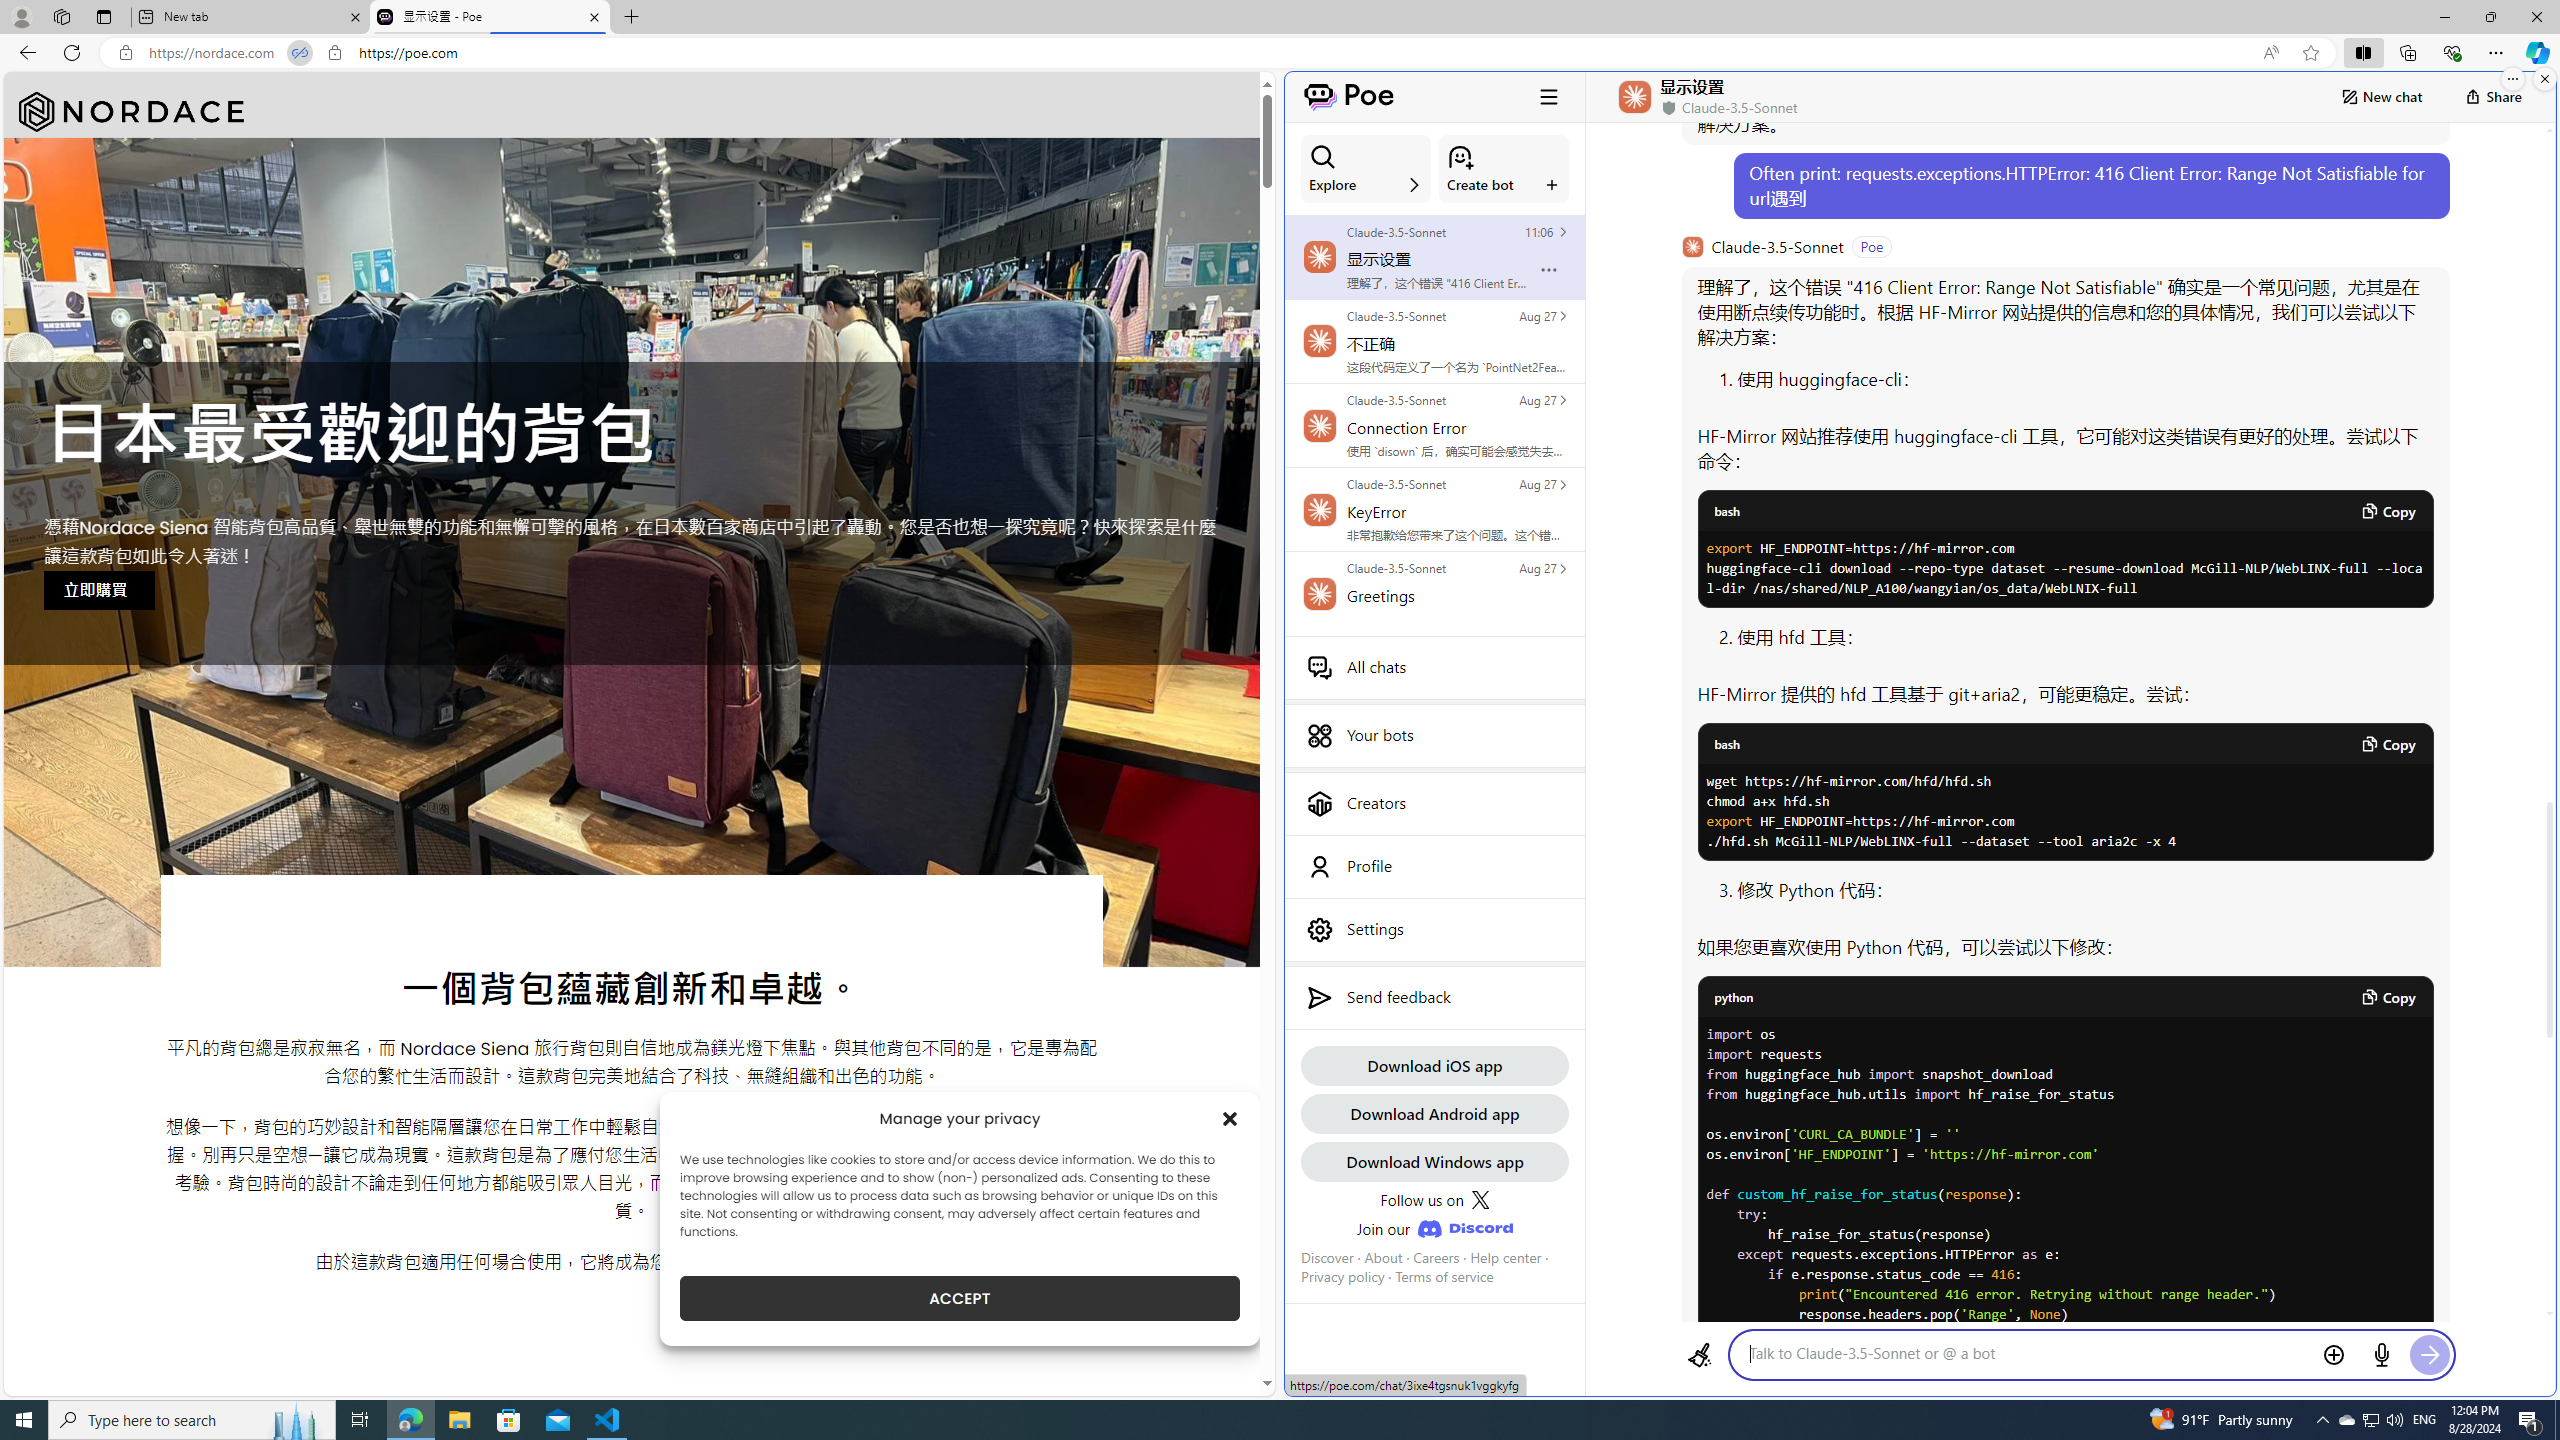 This screenshot has height=1440, width=2560. What do you see at coordinates (250, 17) in the screenshot?
I see `New tab` at bounding box center [250, 17].